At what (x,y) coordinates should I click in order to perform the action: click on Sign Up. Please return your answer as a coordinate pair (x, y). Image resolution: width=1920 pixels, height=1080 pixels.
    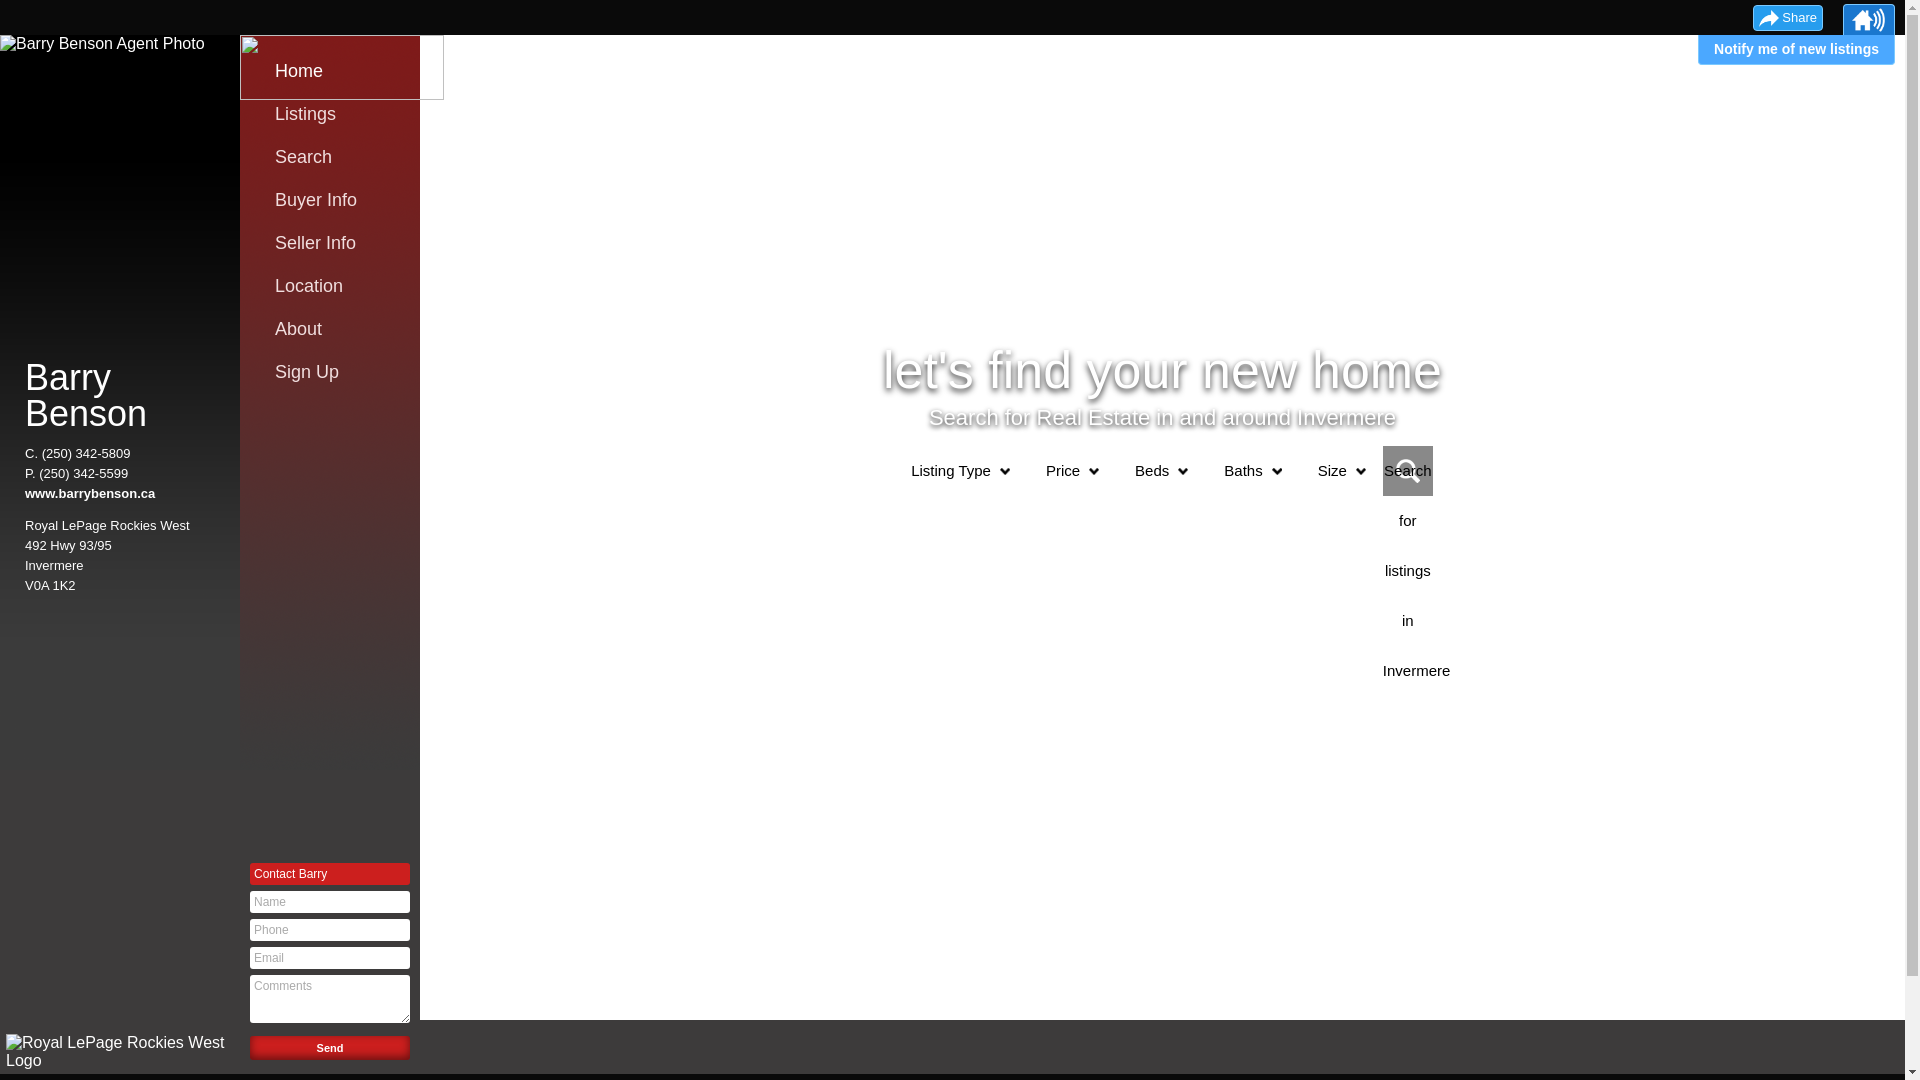
    Looking at the image, I should click on (335, 372).